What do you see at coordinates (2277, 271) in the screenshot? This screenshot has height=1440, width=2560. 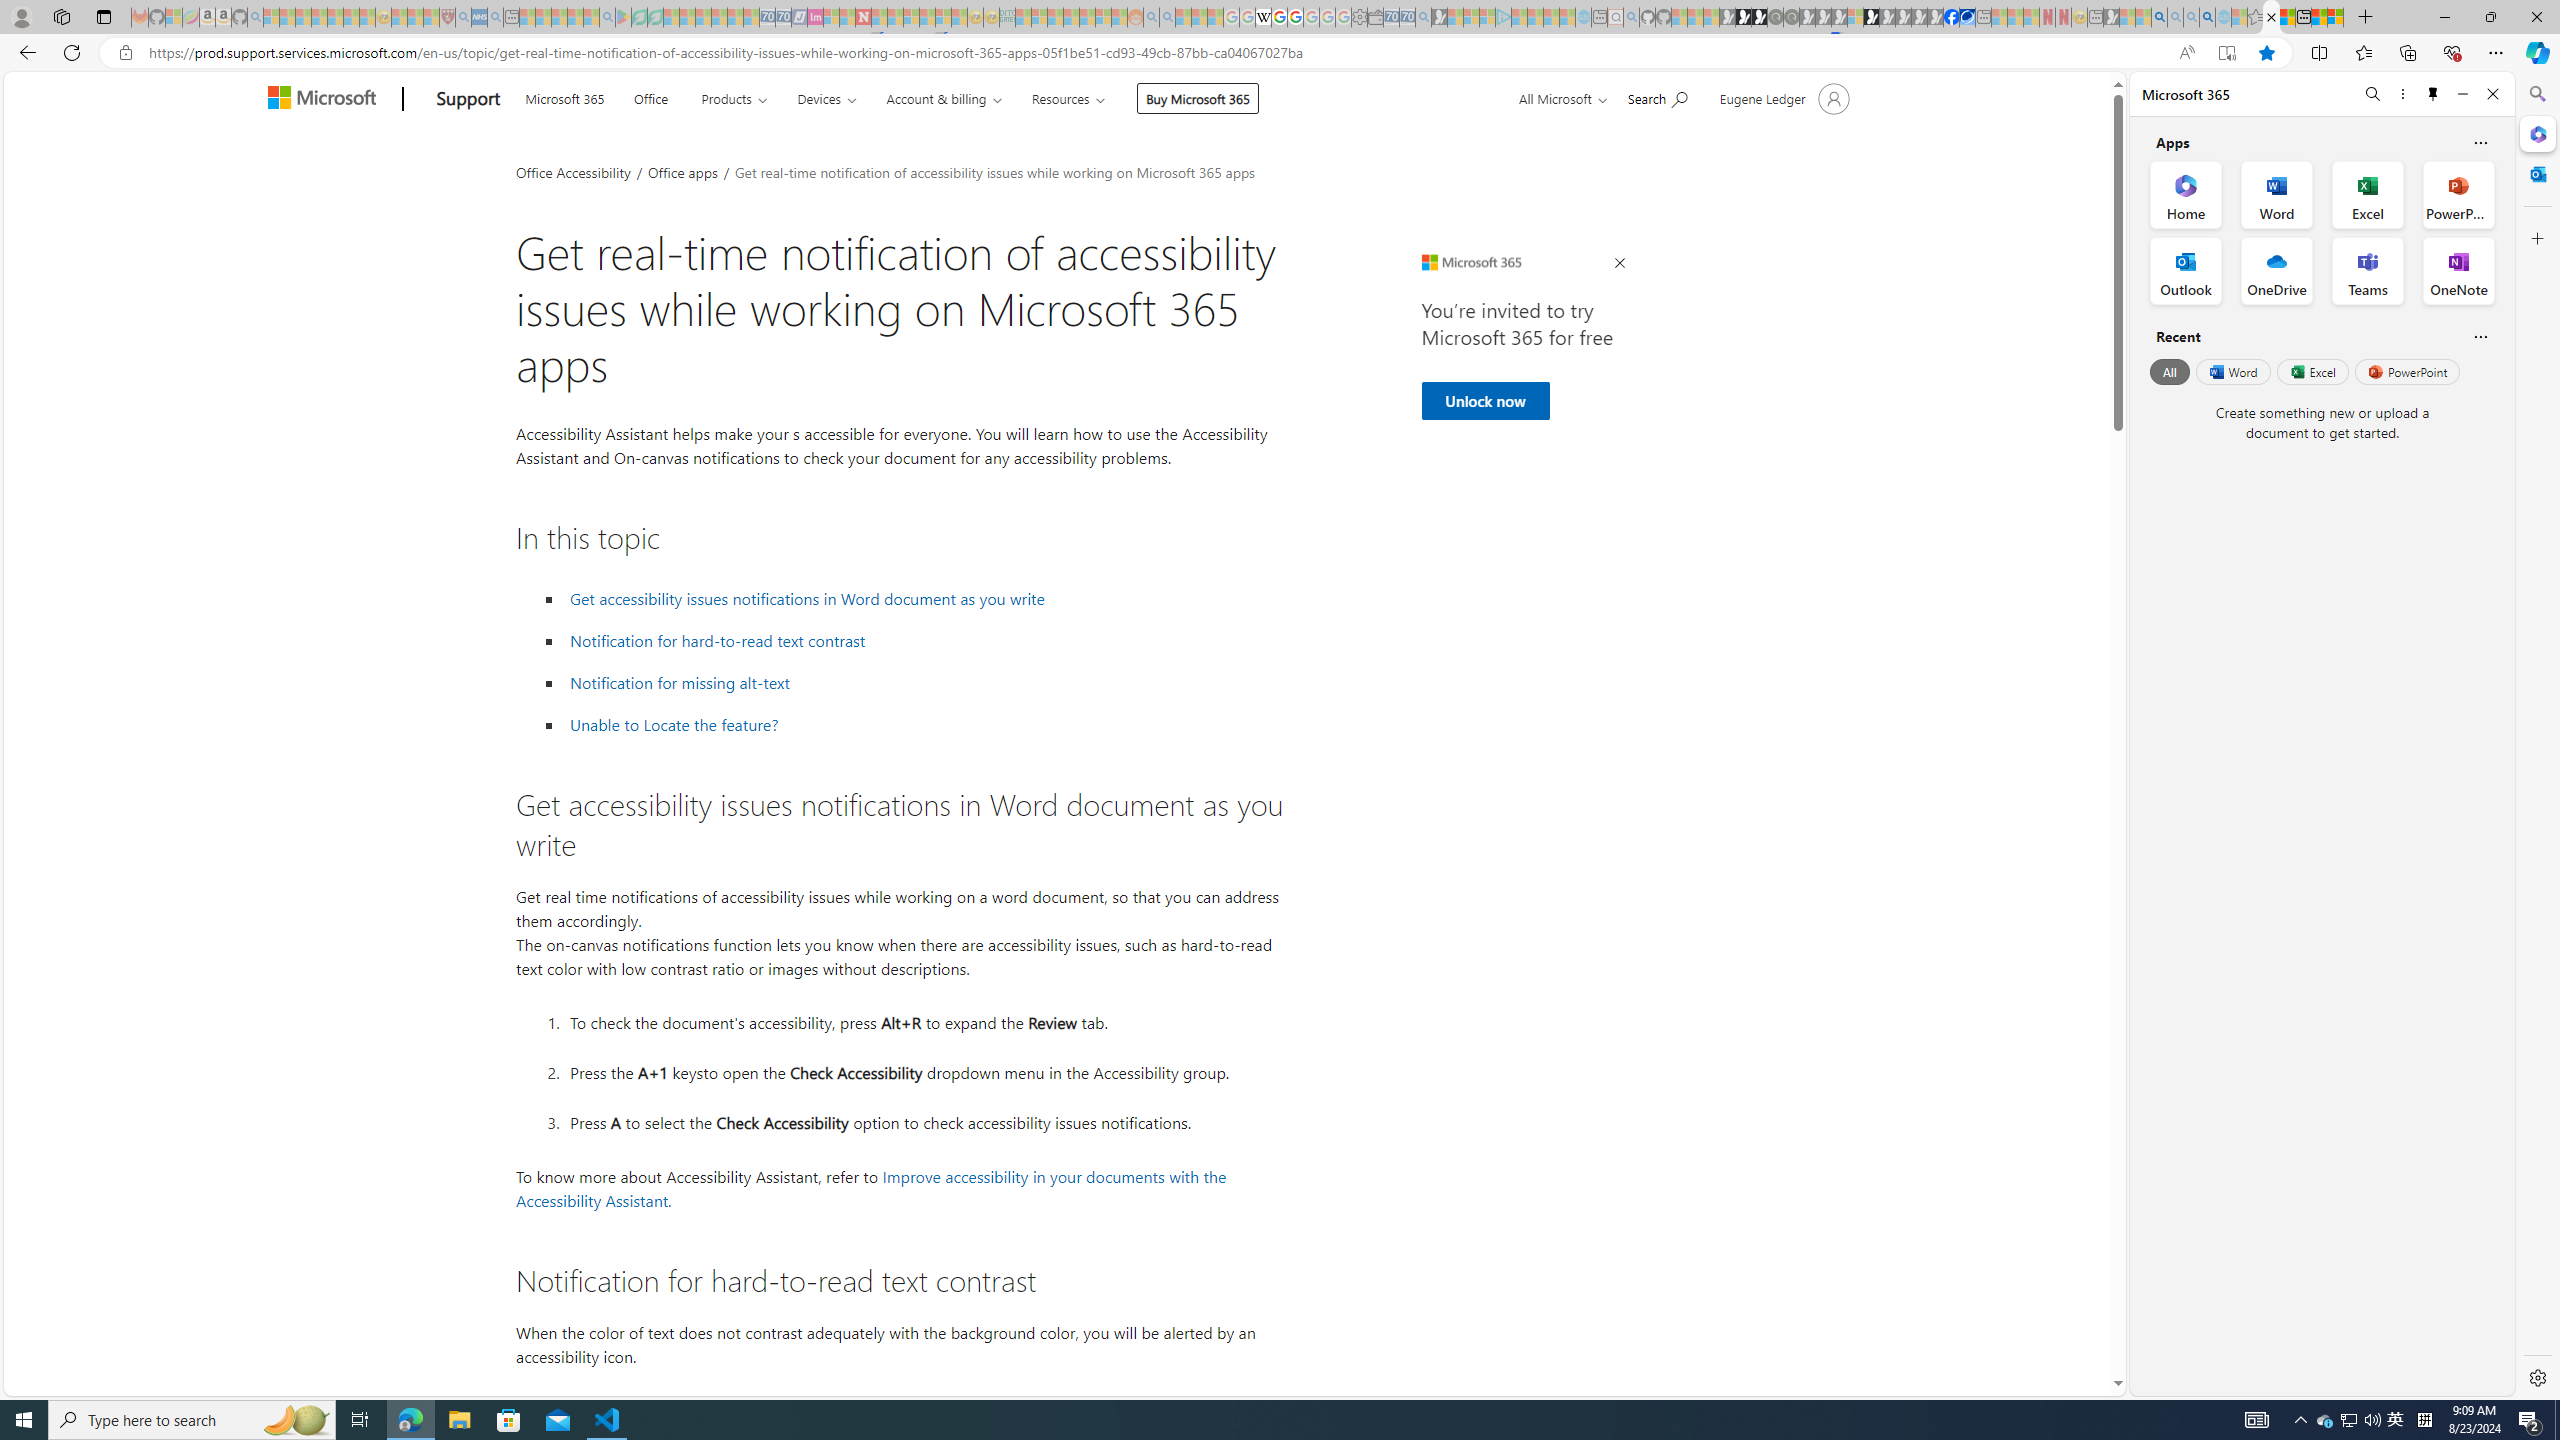 I see `OneDrive Office App` at bounding box center [2277, 271].